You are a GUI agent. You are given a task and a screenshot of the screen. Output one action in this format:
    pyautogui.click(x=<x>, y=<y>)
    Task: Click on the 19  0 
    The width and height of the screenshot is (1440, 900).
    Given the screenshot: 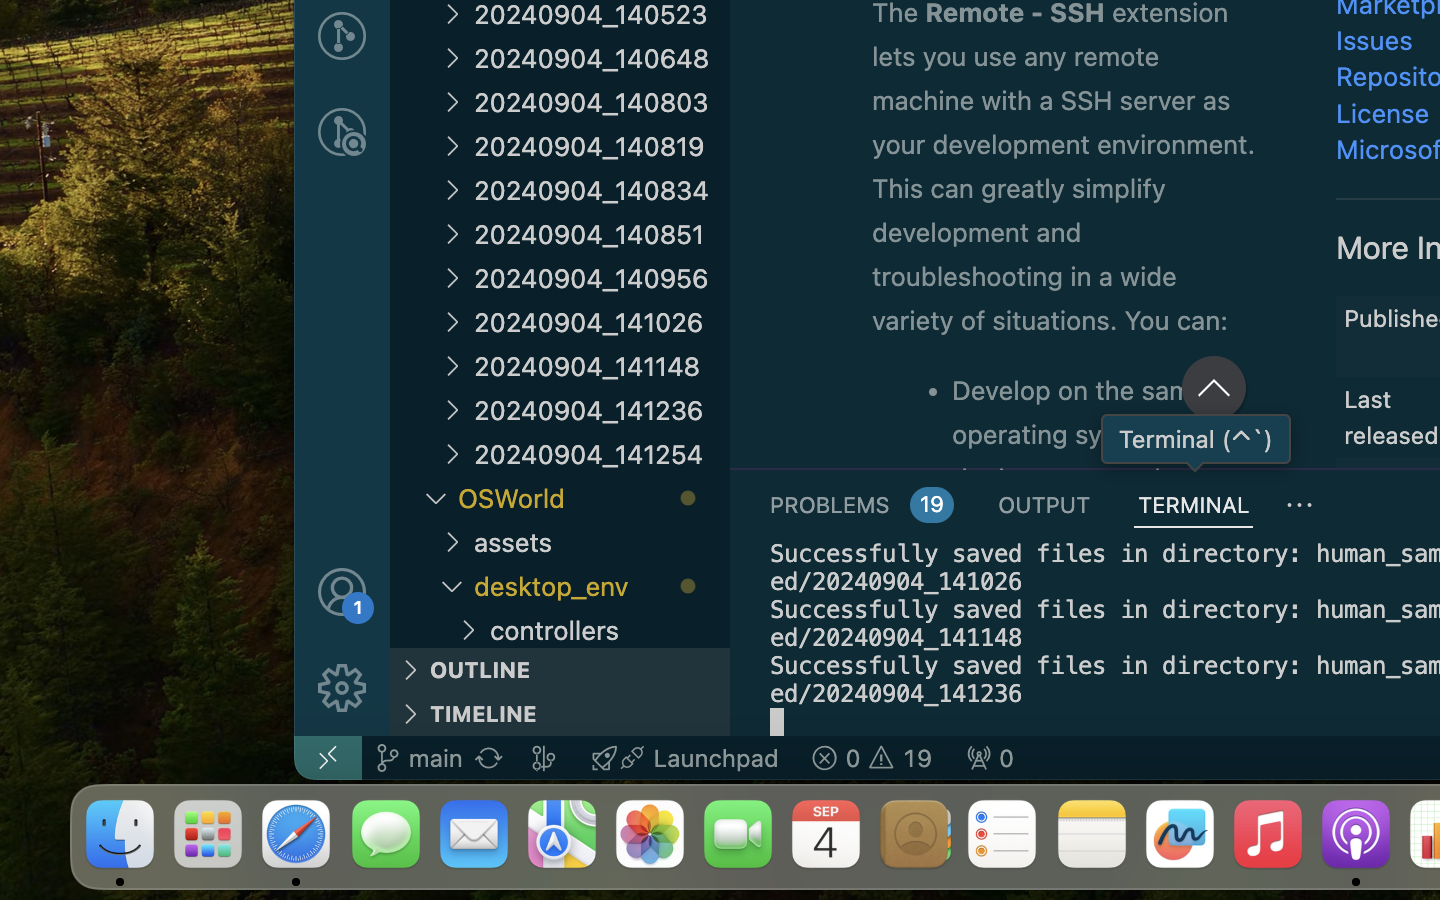 What is the action you would take?
    pyautogui.click(x=872, y=758)
    